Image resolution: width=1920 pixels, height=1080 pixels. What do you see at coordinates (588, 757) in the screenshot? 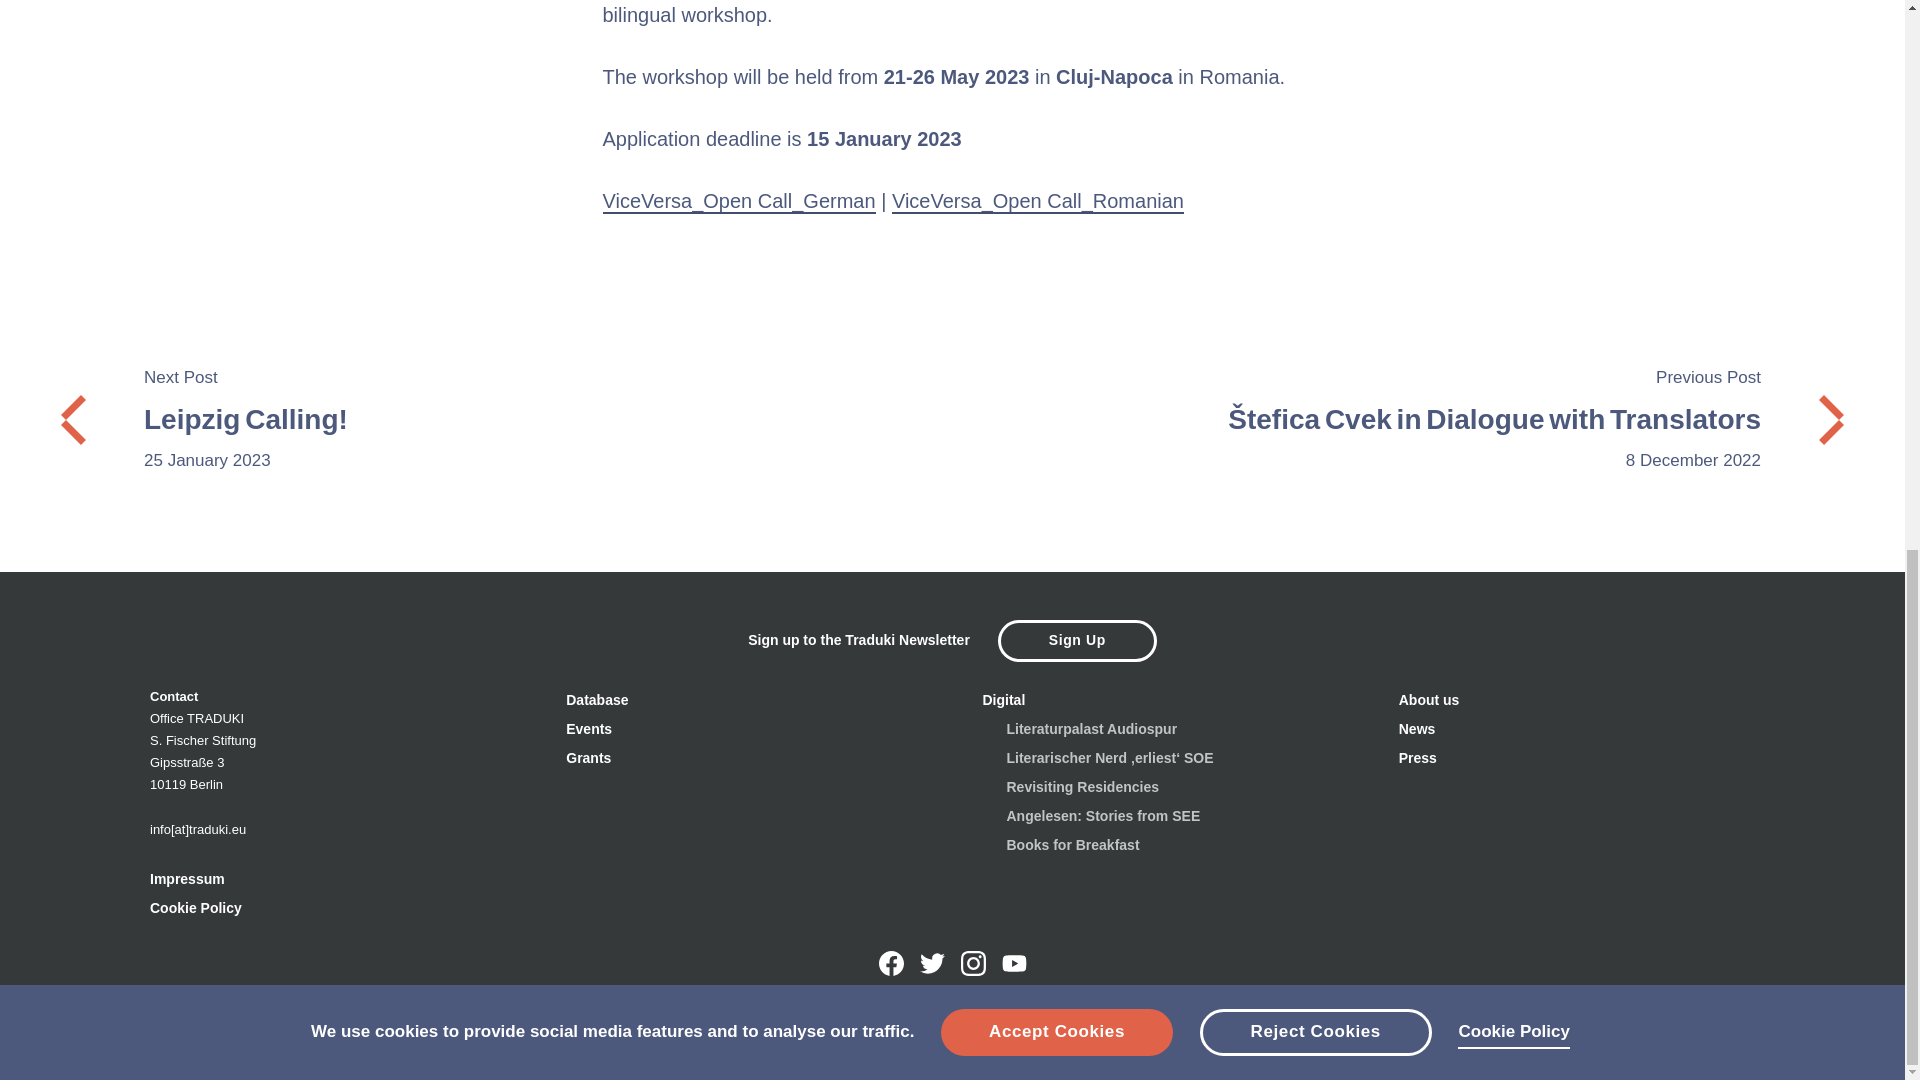
I see `Grants` at bounding box center [588, 757].